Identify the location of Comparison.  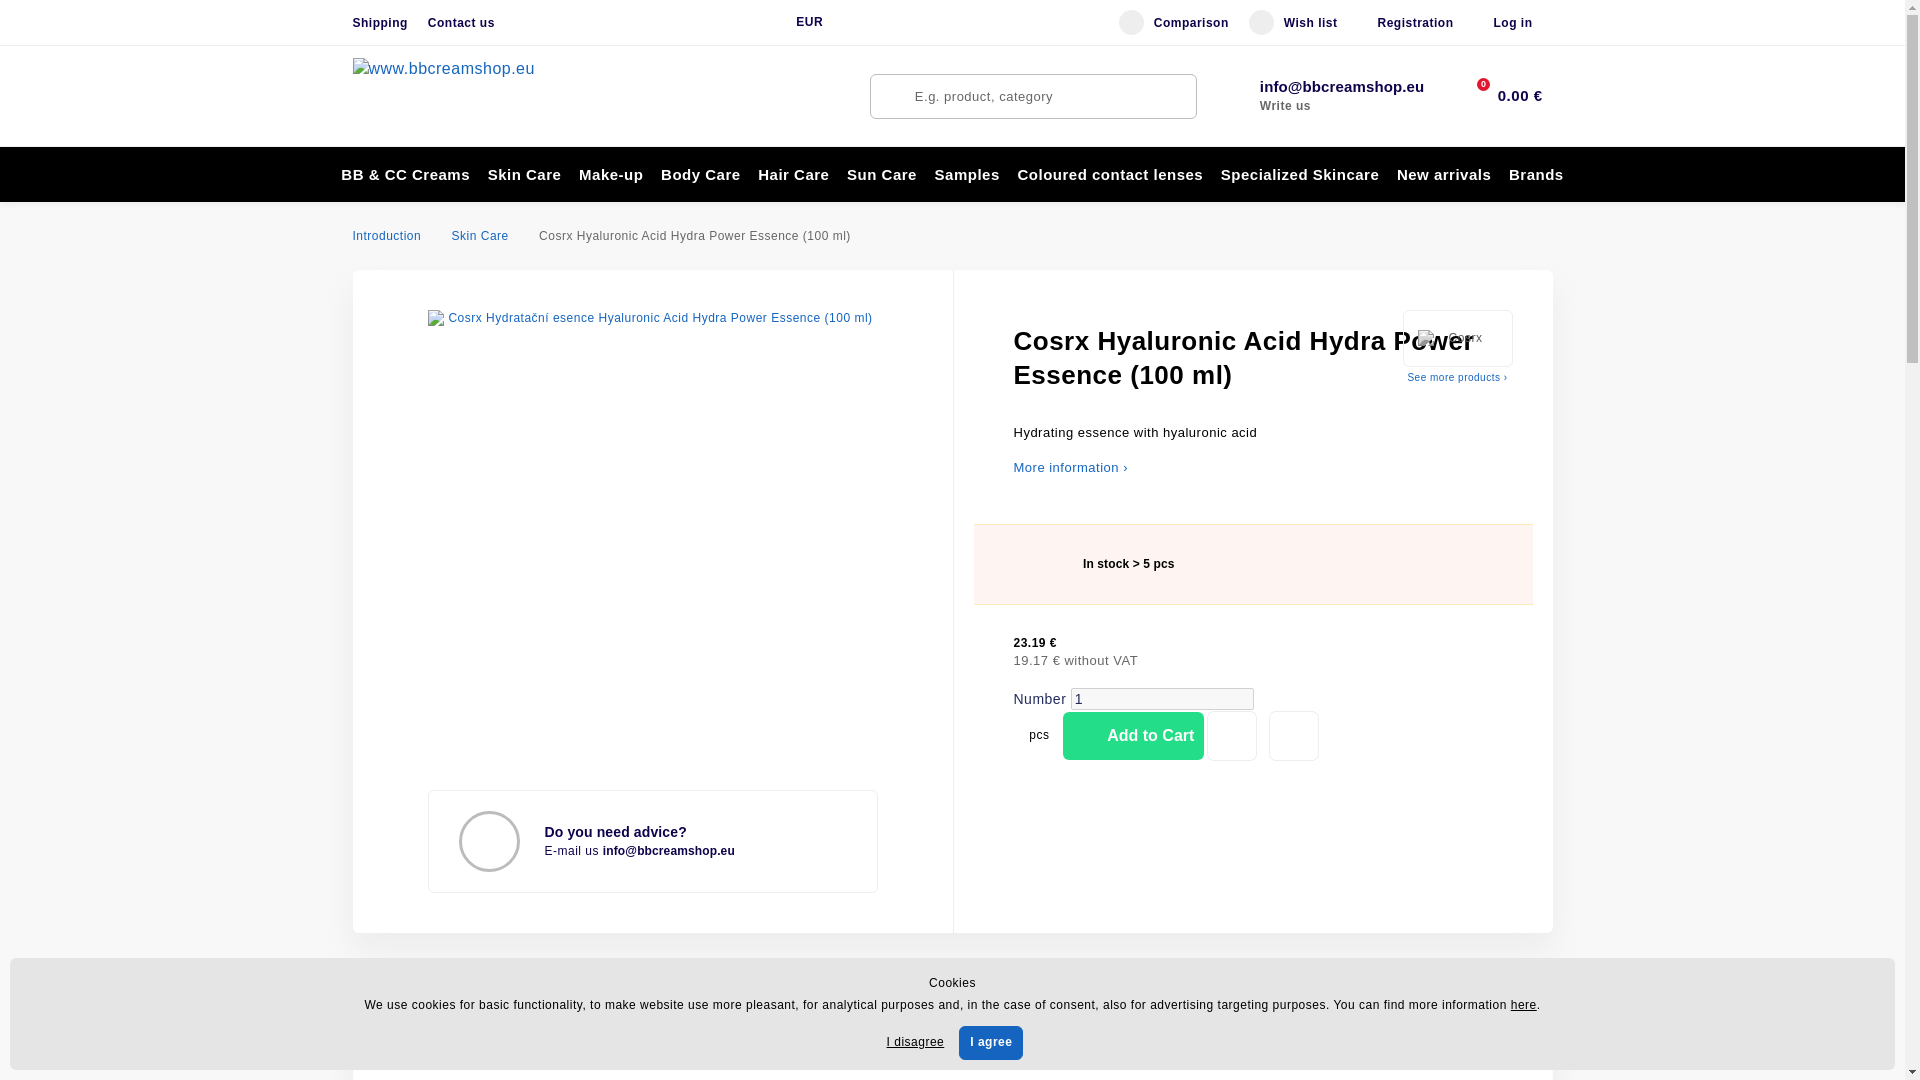
(1174, 22).